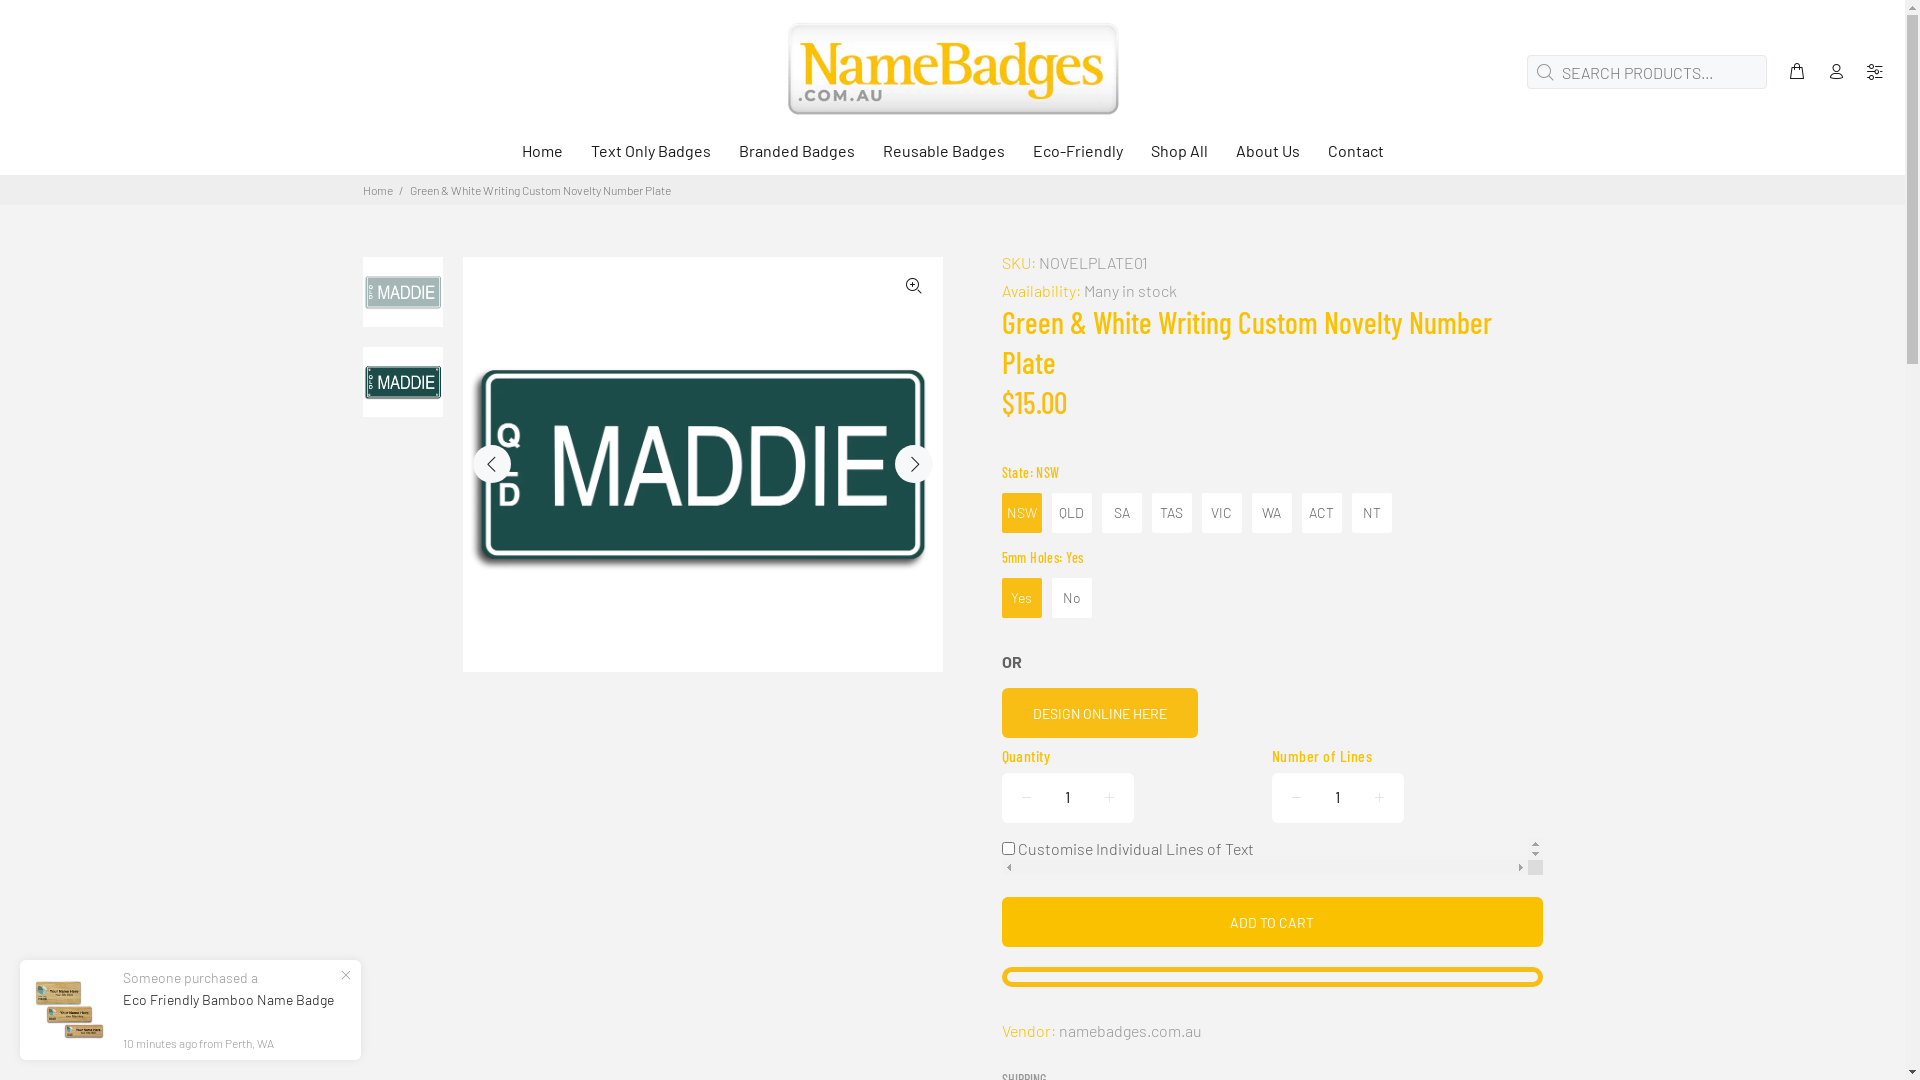 This screenshot has width=1920, height=1080. Describe the element at coordinates (1222, 513) in the screenshot. I see `VIC` at that location.